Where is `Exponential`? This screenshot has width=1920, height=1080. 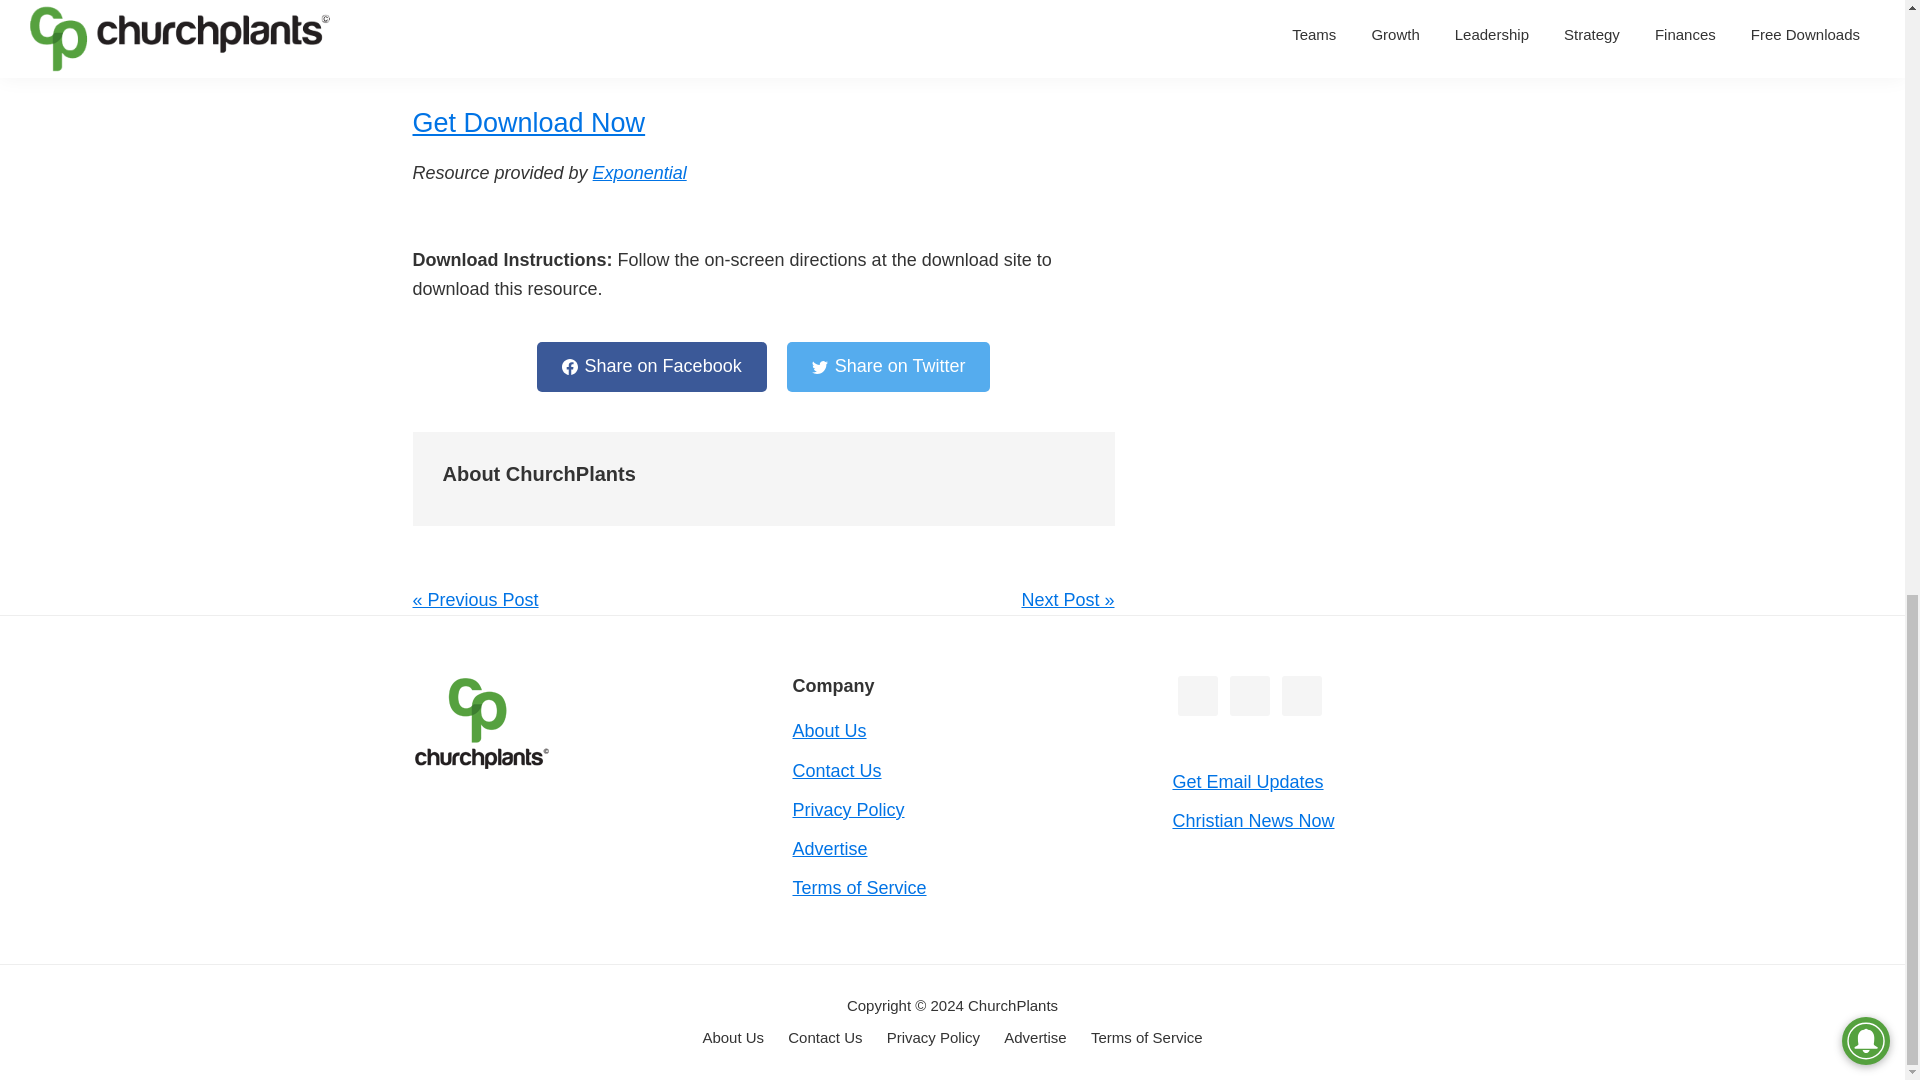 Exponential is located at coordinates (640, 172).